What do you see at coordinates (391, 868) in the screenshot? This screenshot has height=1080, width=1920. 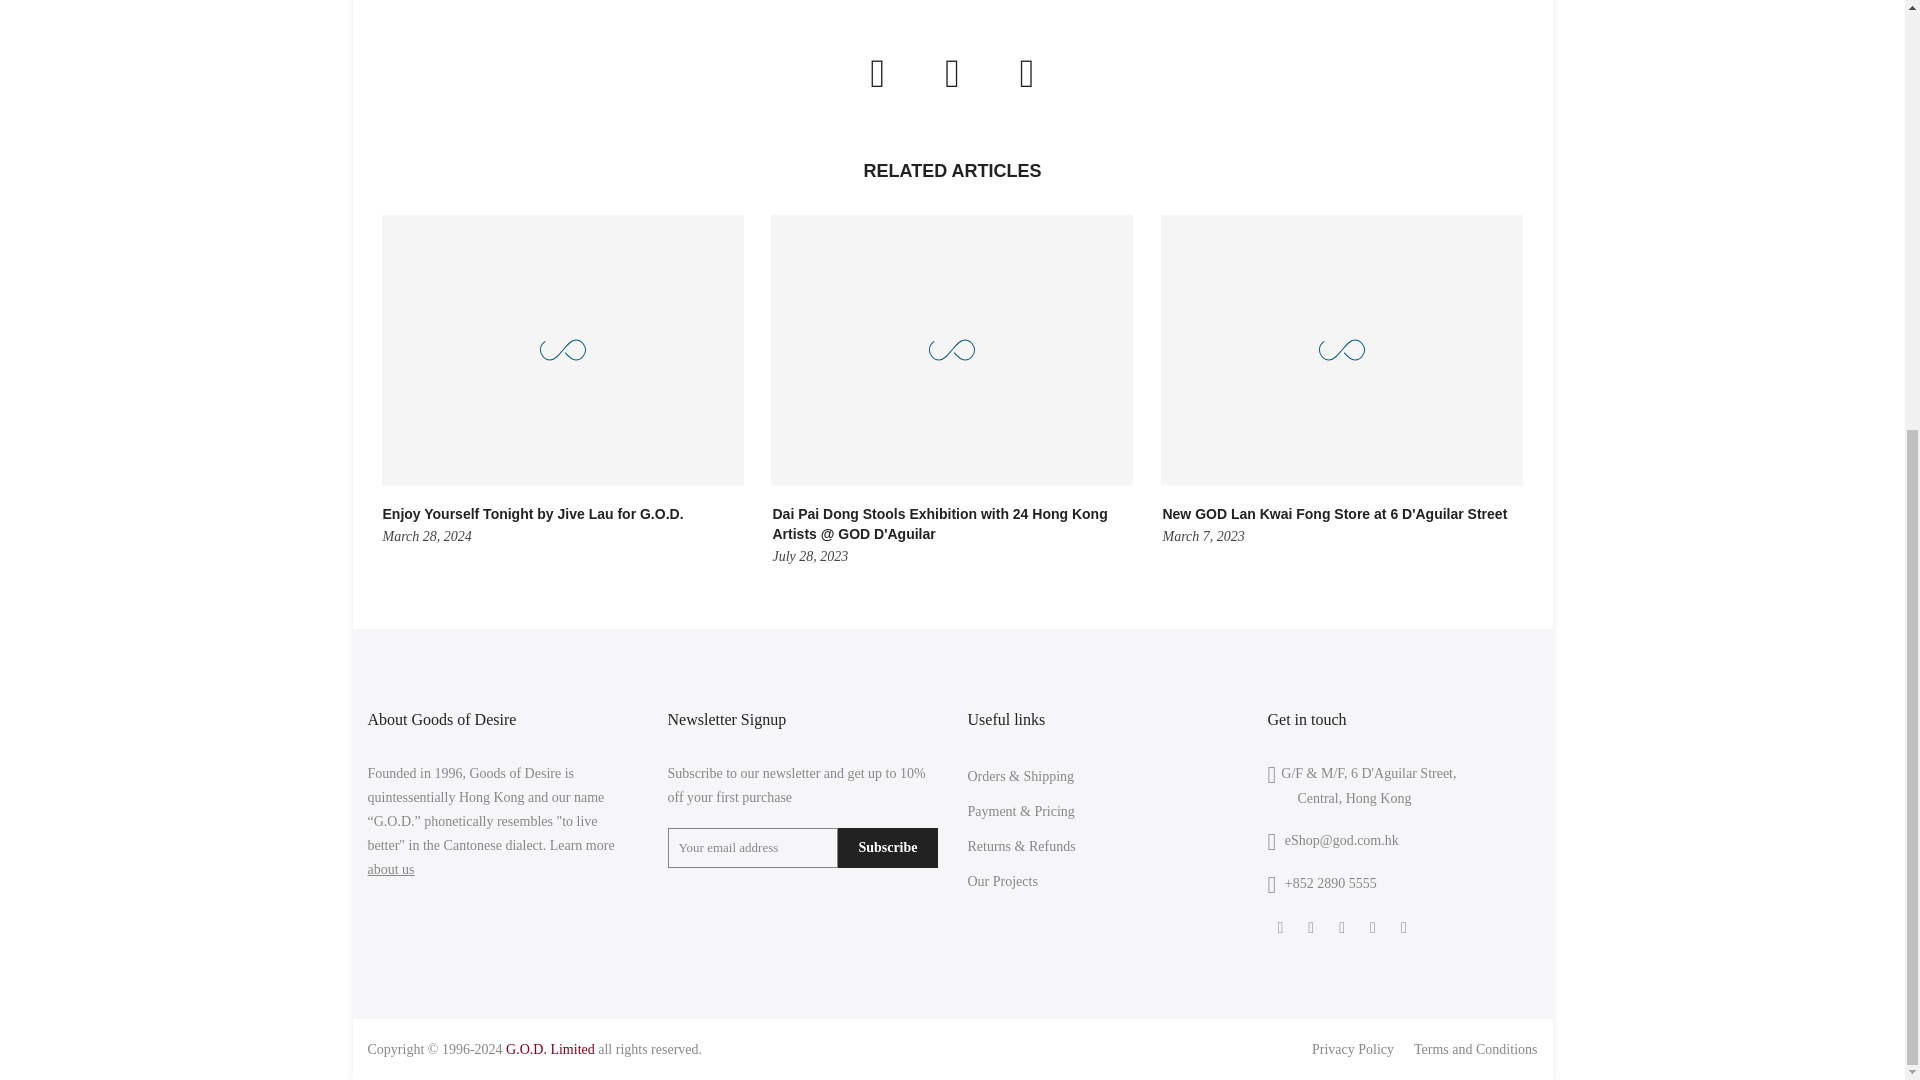 I see `About Goods of Desire` at bounding box center [391, 868].